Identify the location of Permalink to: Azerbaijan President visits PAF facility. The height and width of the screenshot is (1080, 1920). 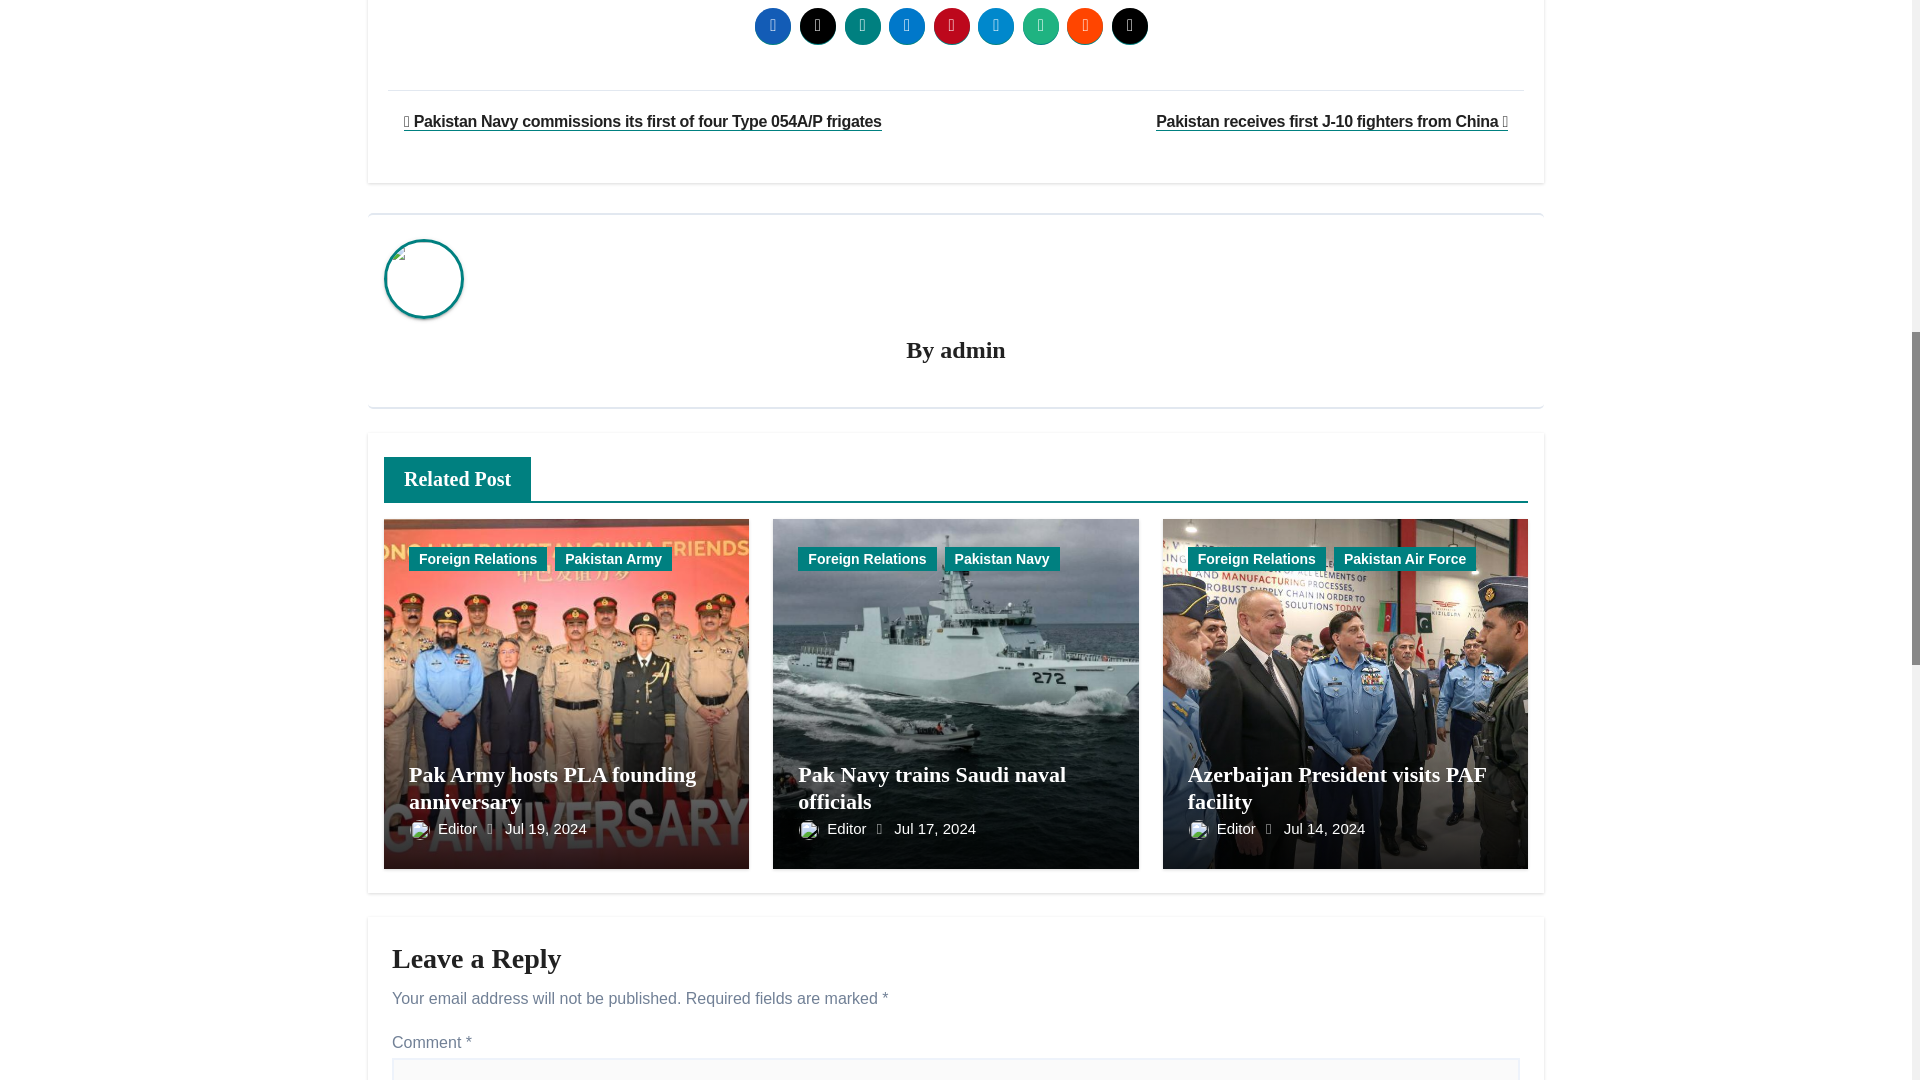
(1337, 788).